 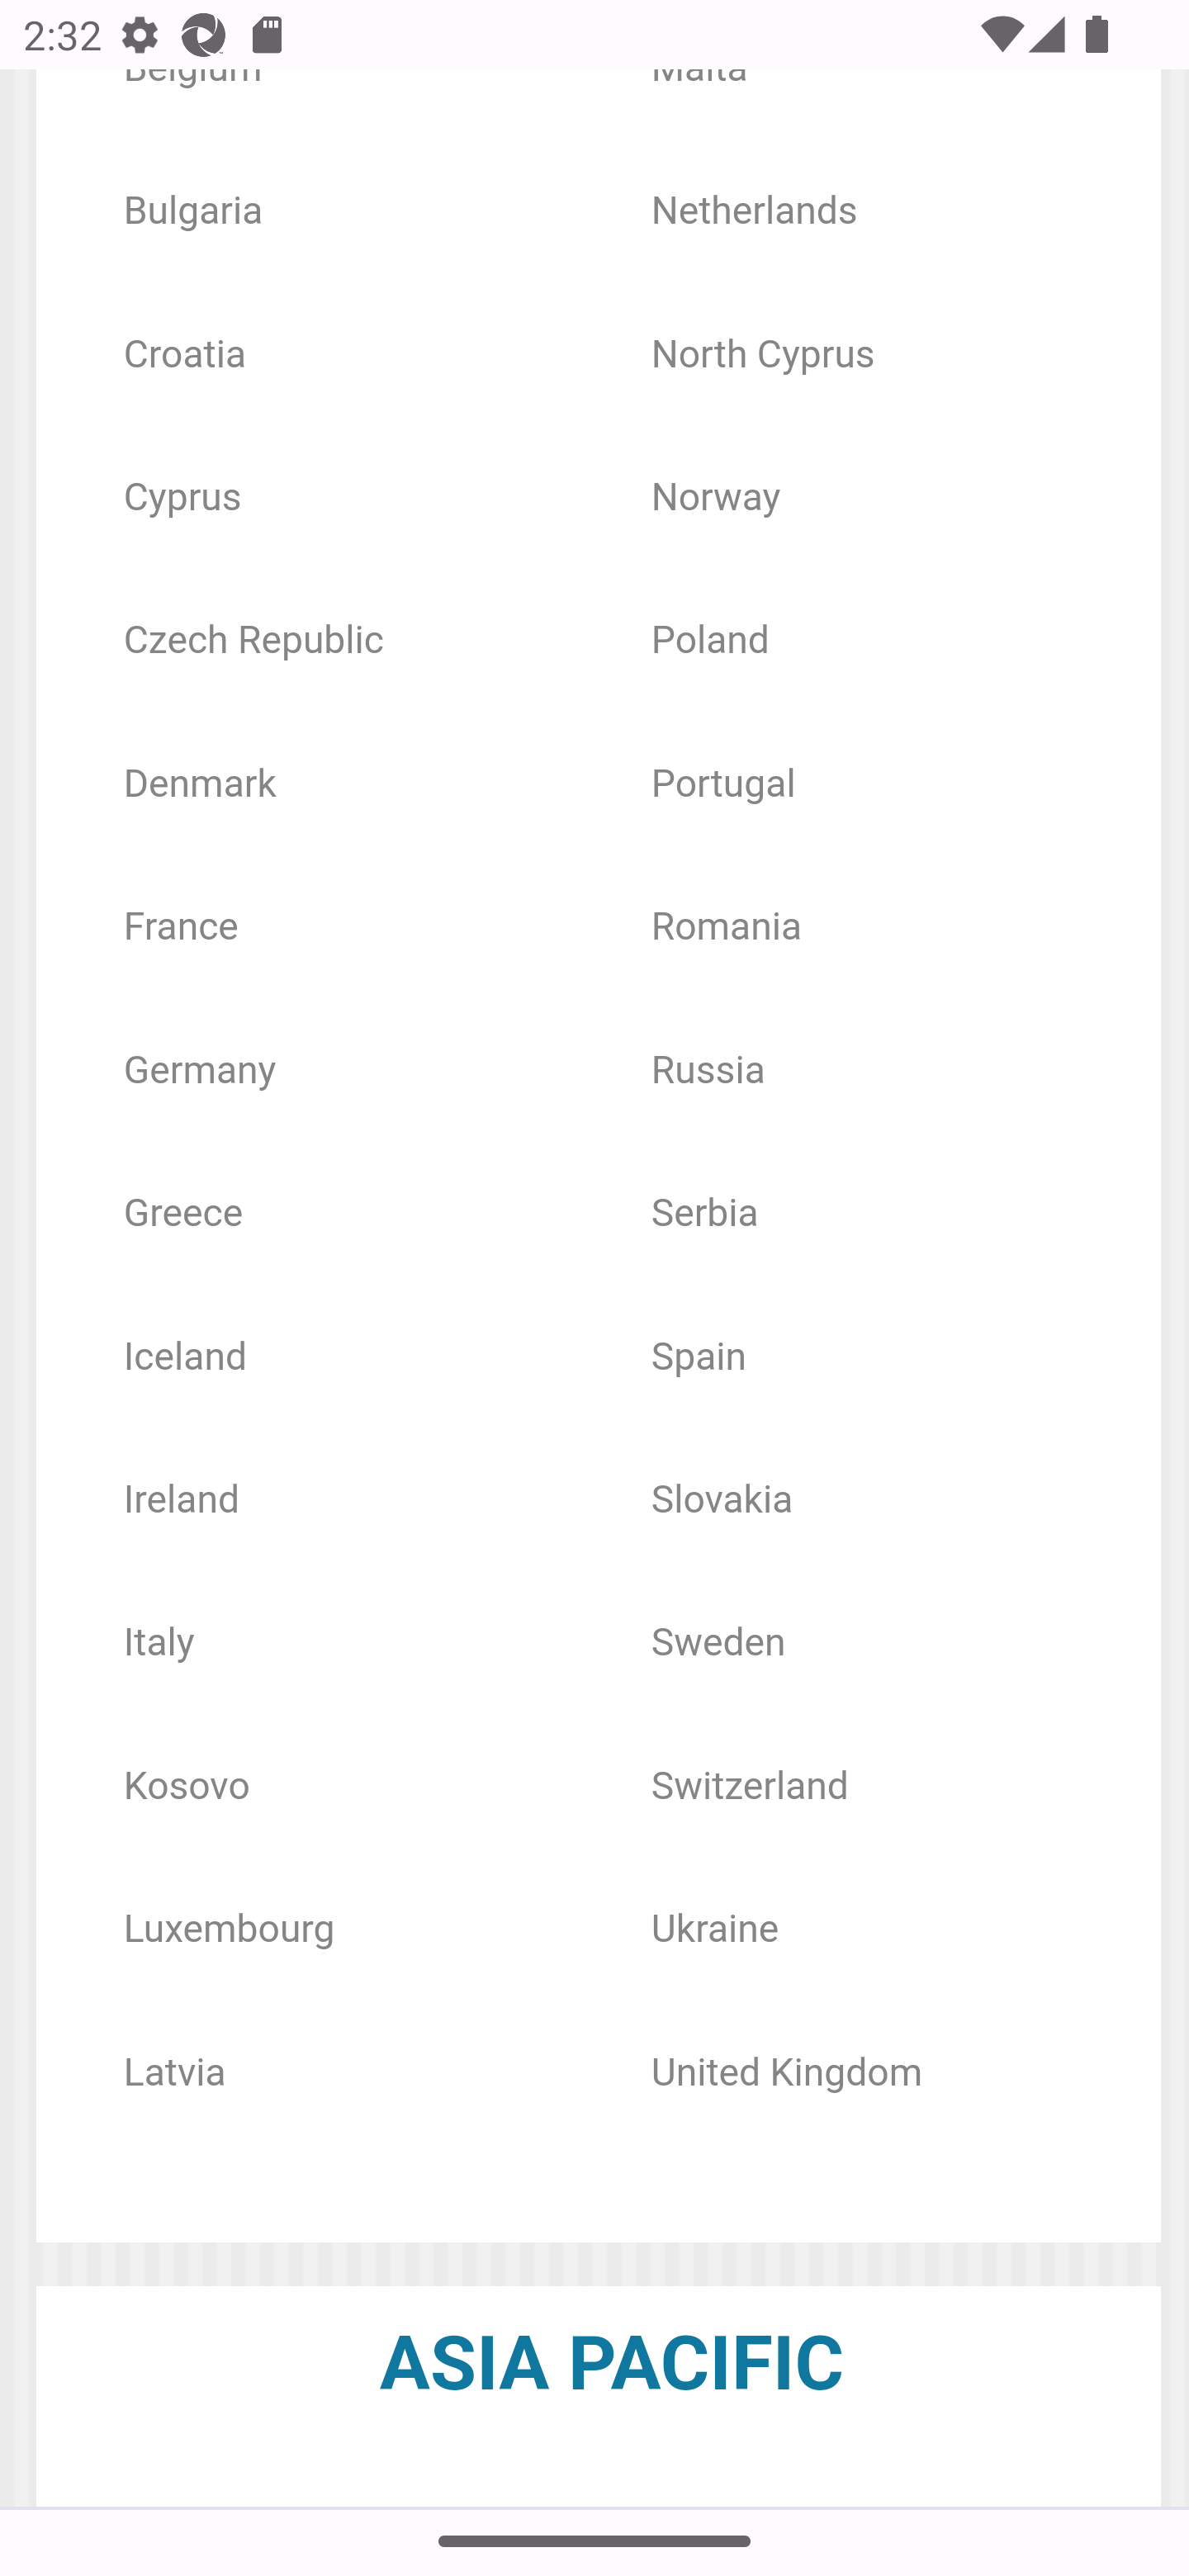 What do you see at coordinates (159, 1645) in the screenshot?
I see `Italy` at bounding box center [159, 1645].